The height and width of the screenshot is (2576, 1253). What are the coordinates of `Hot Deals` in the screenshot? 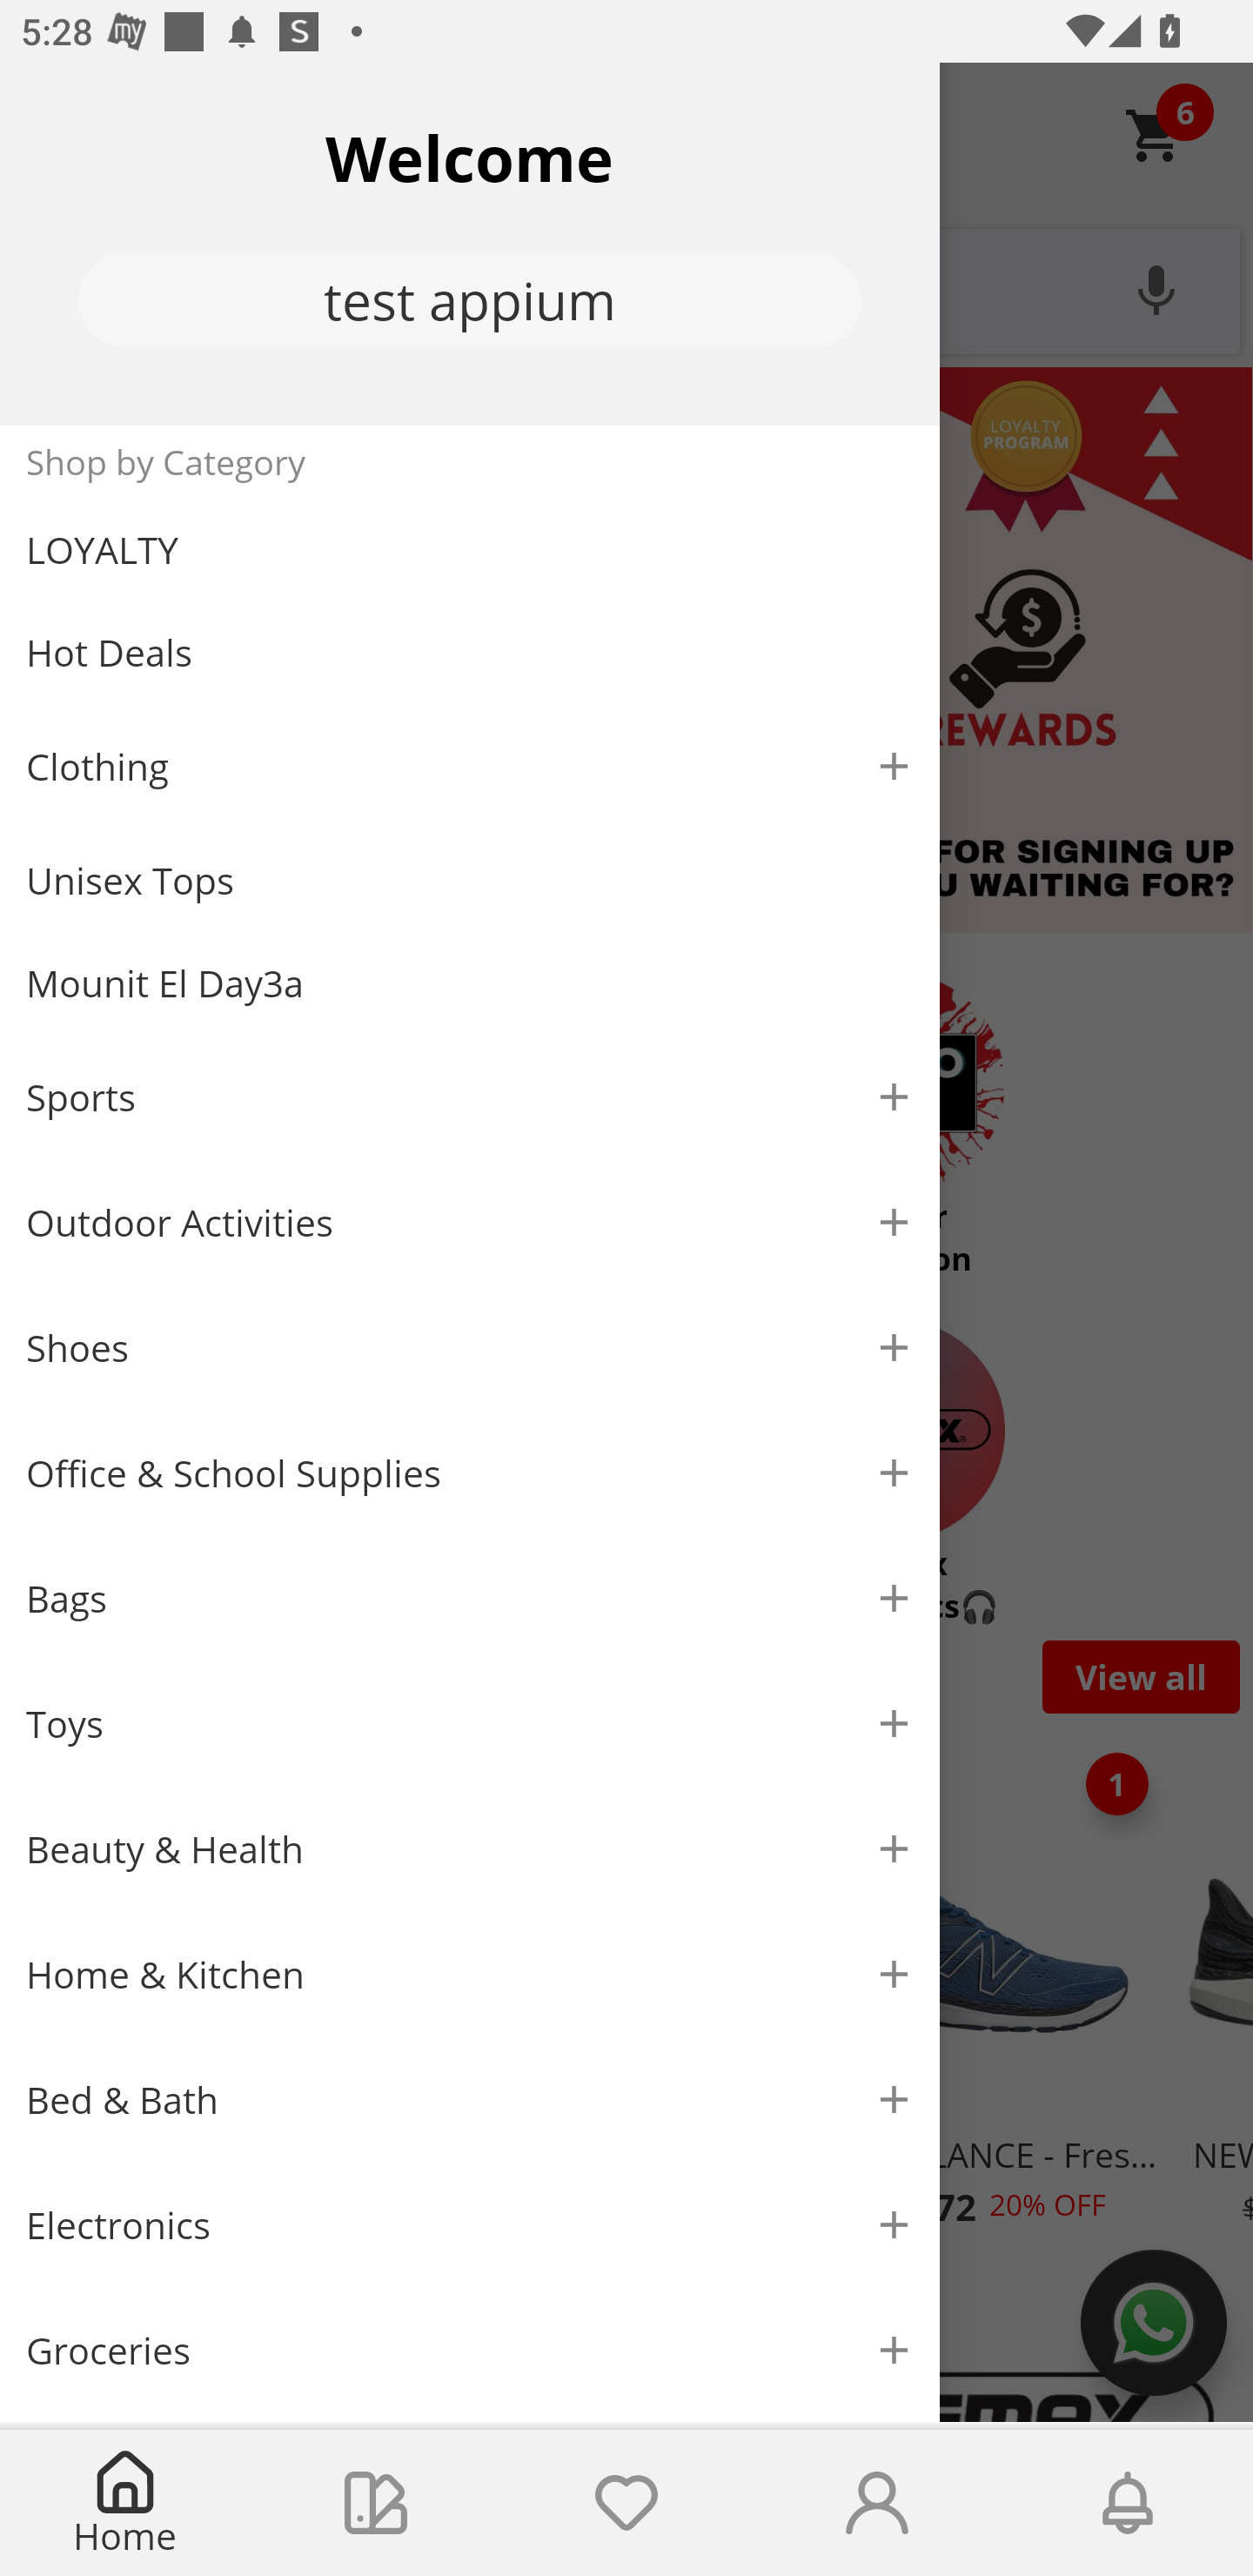 It's located at (470, 651).